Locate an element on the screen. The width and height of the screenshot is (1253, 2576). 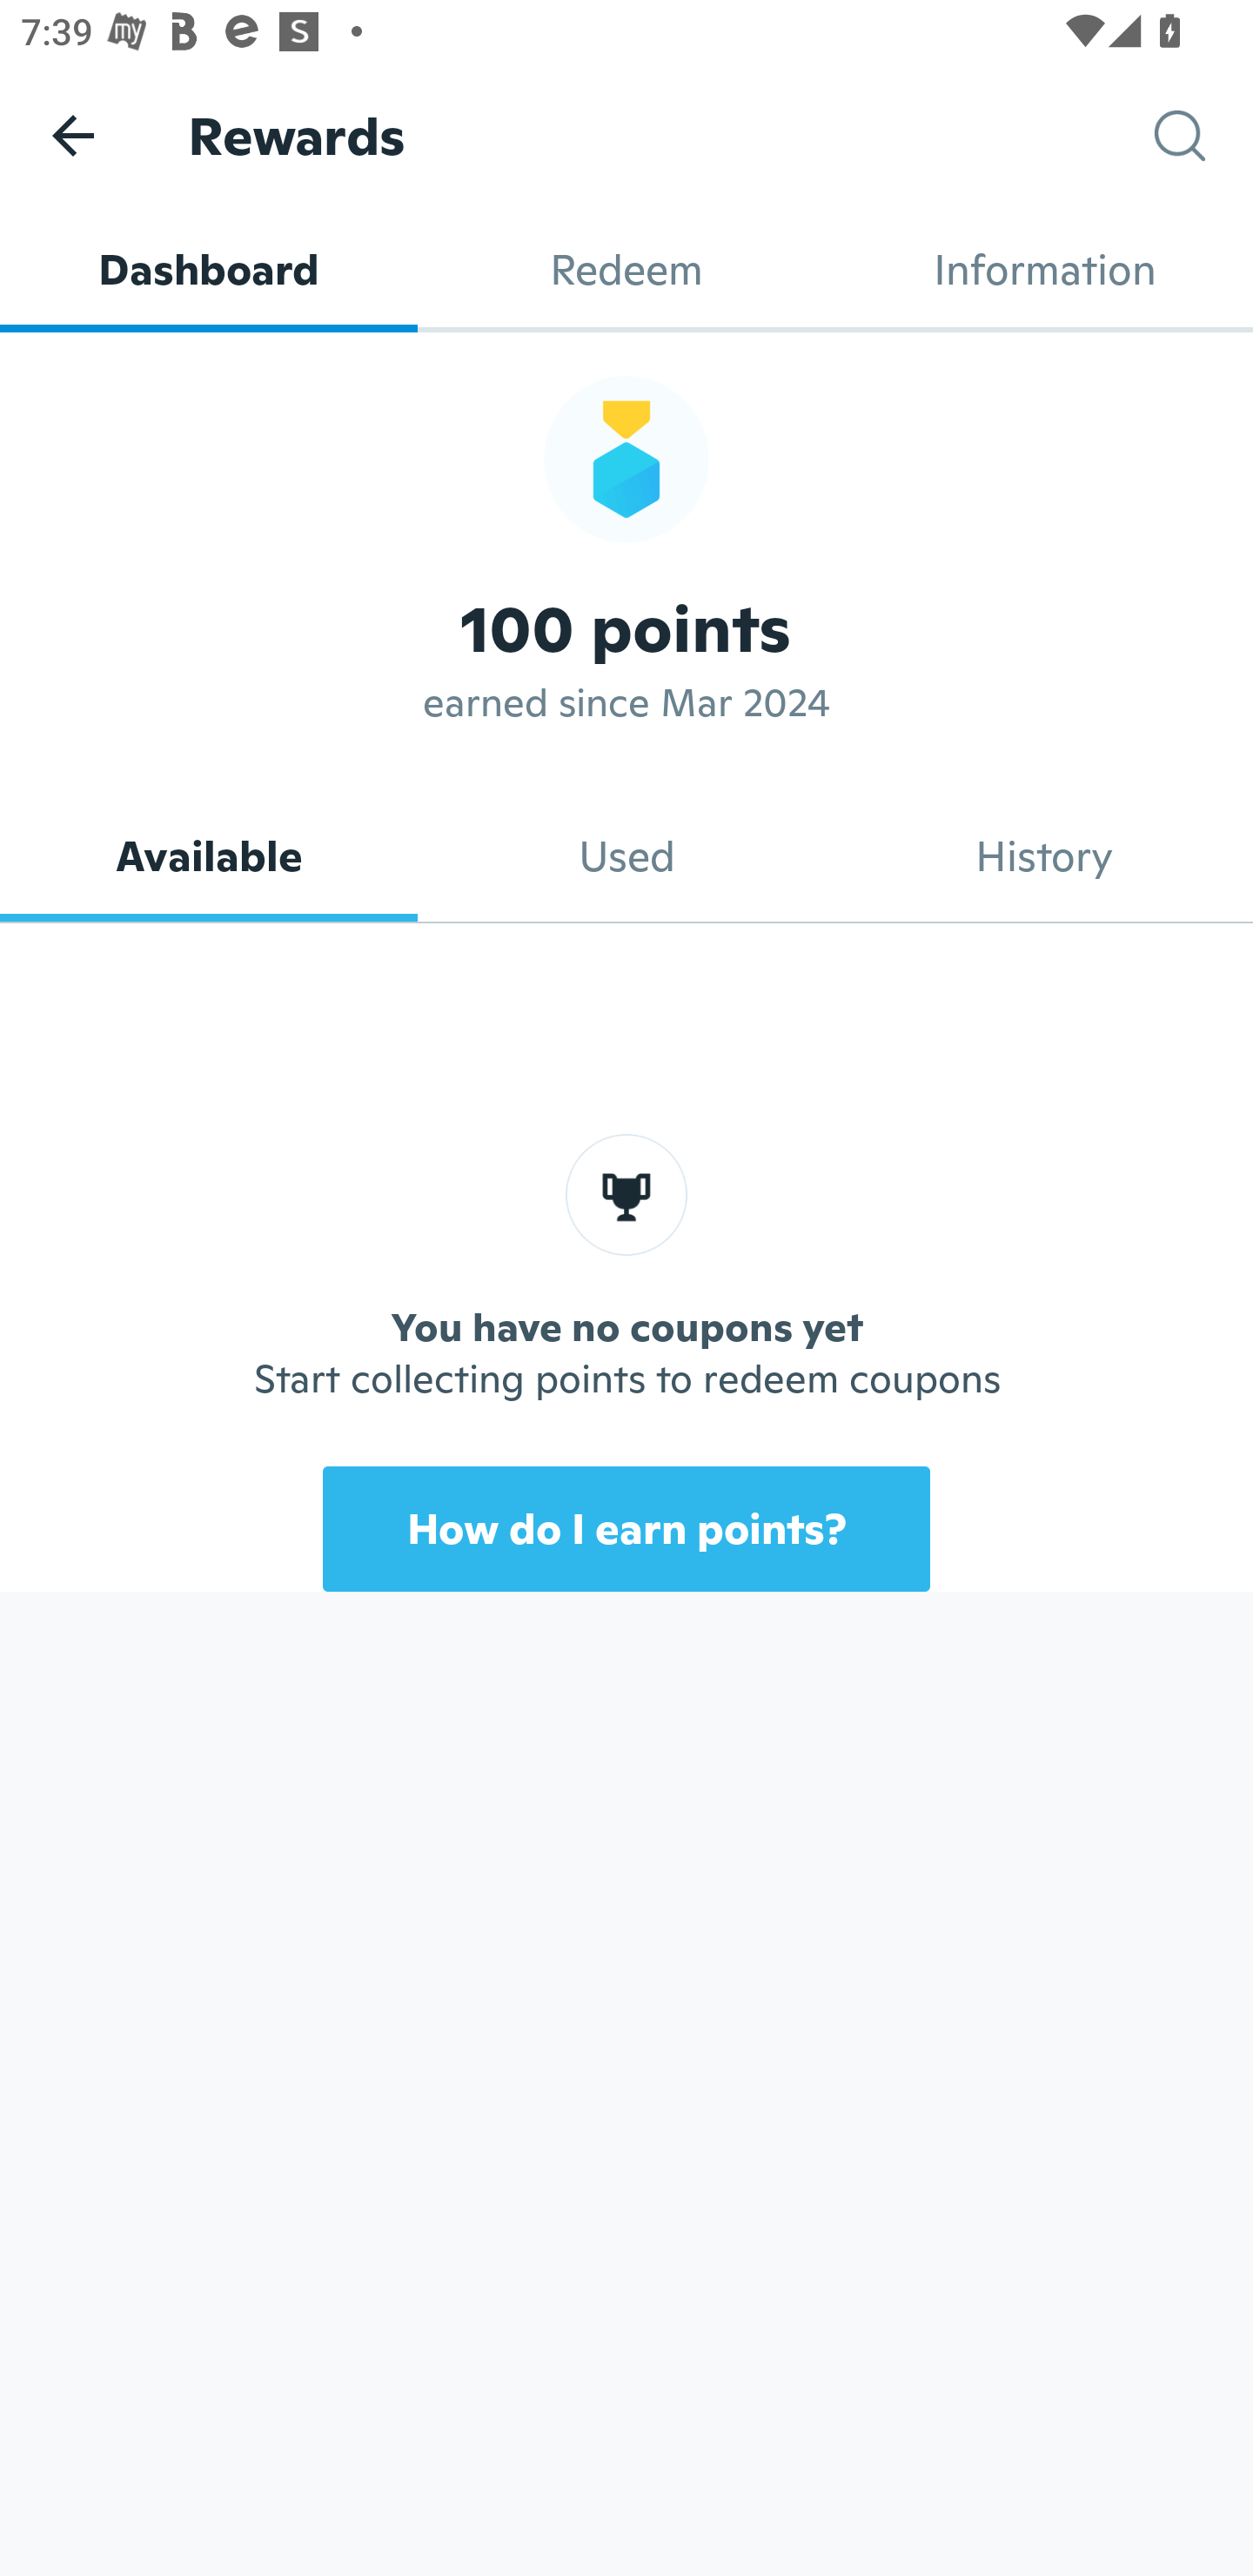
Dashboard is located at coordinates (209, 270).